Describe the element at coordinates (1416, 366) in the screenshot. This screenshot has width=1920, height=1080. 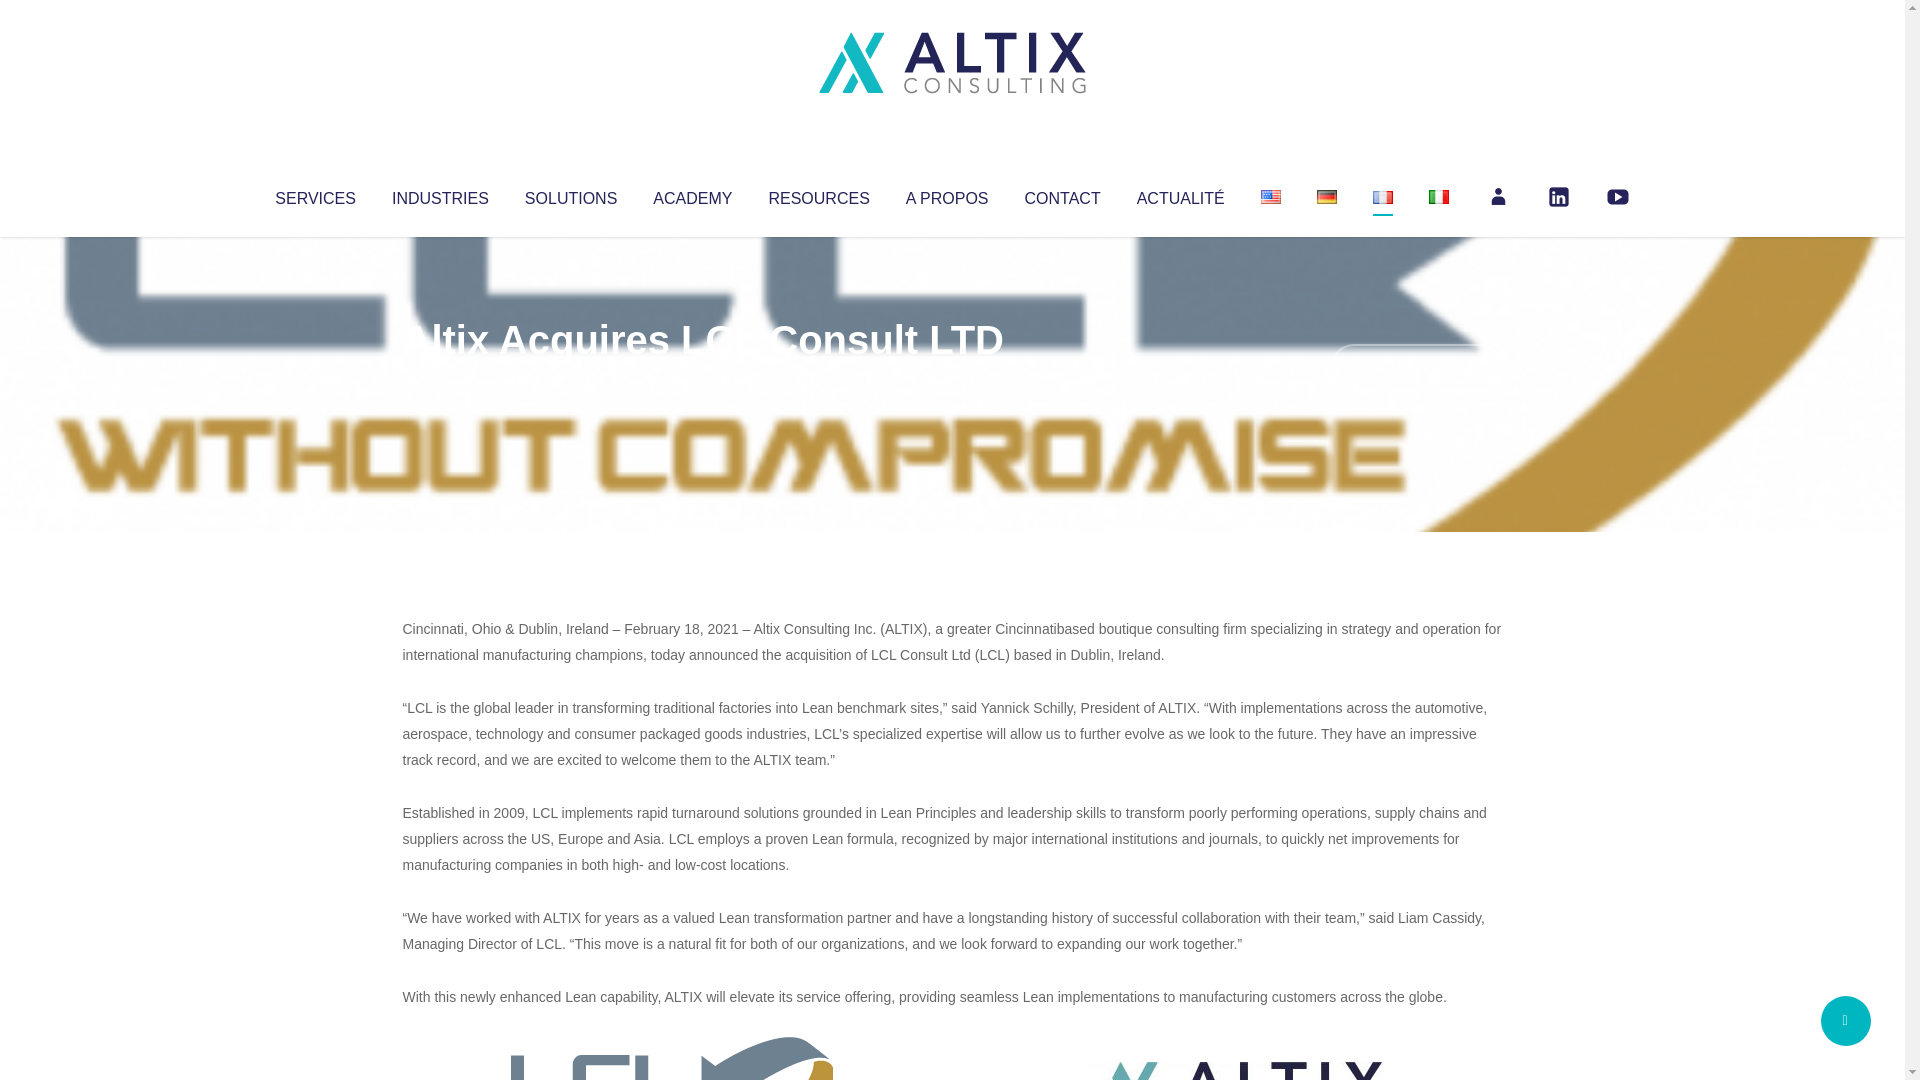
I see `No Comments` at that location.